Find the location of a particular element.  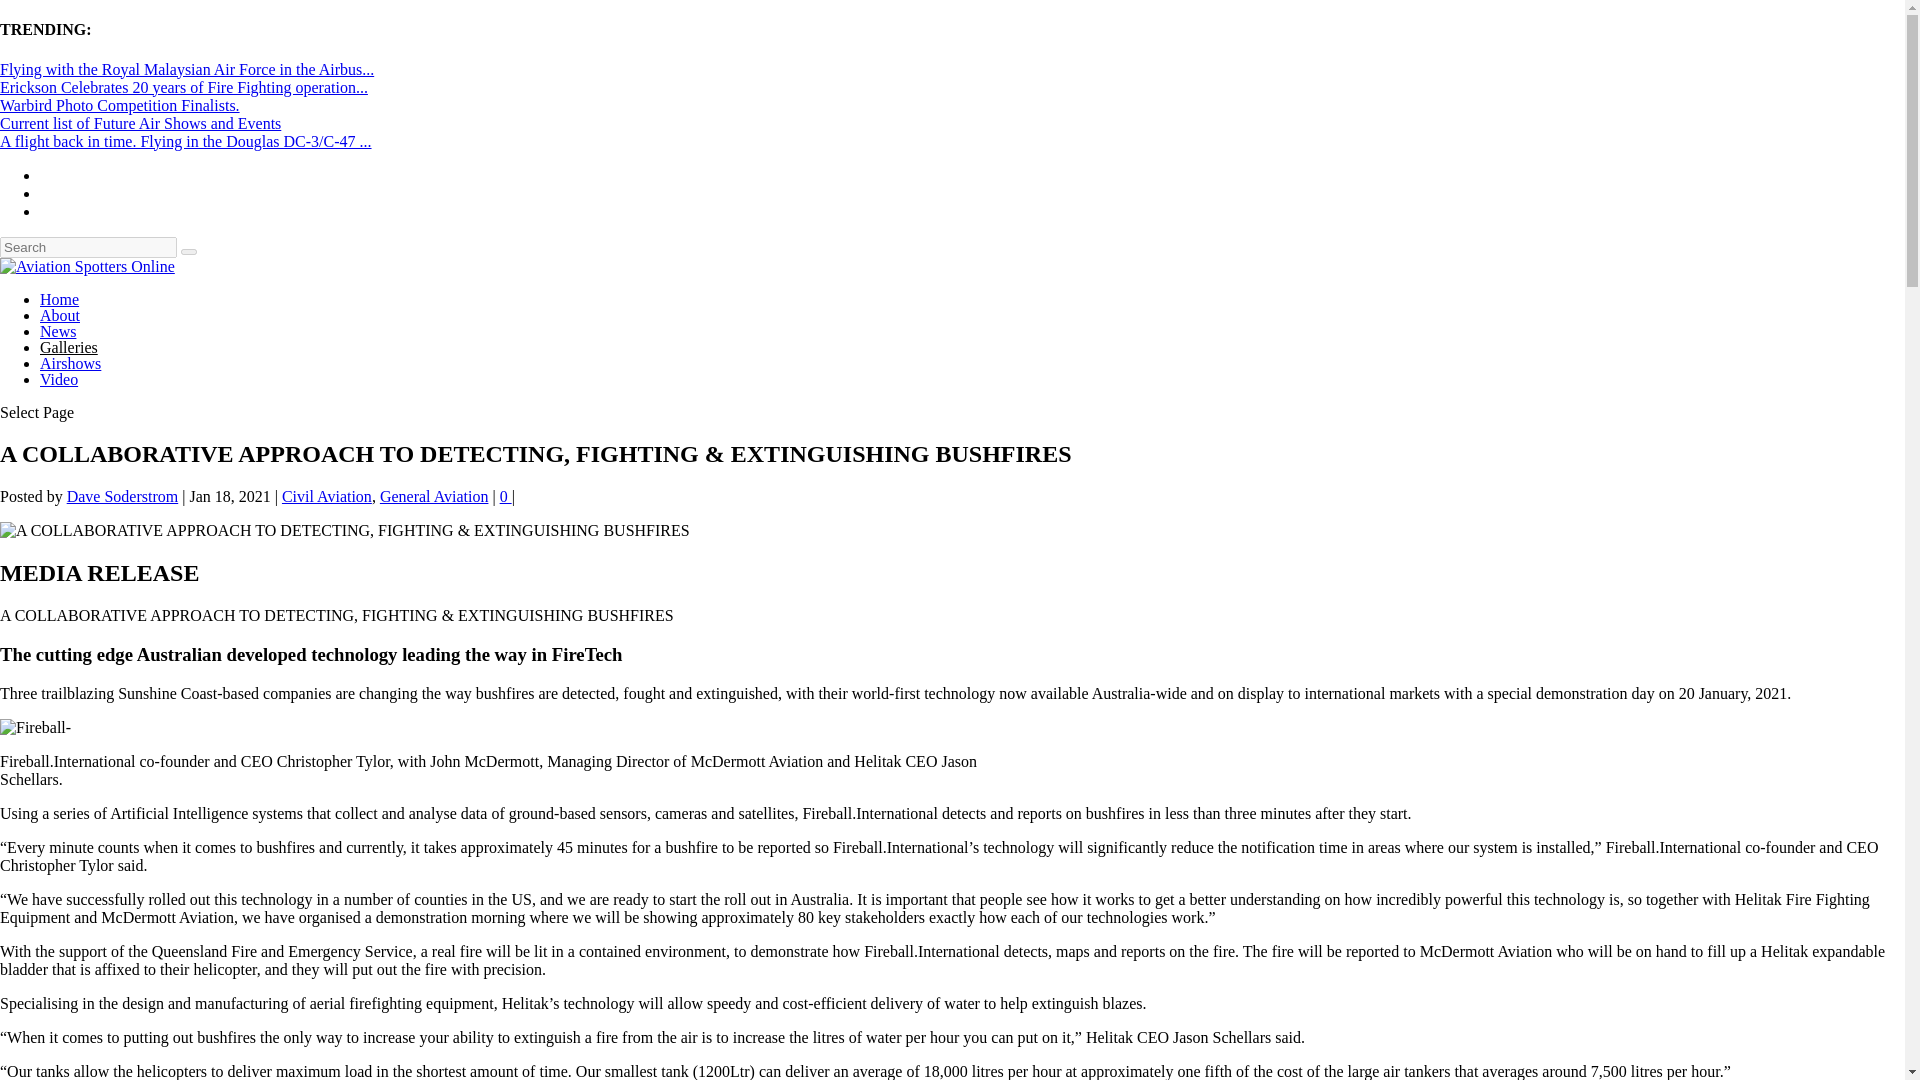

Search for: is located at coordinates (88, 247).